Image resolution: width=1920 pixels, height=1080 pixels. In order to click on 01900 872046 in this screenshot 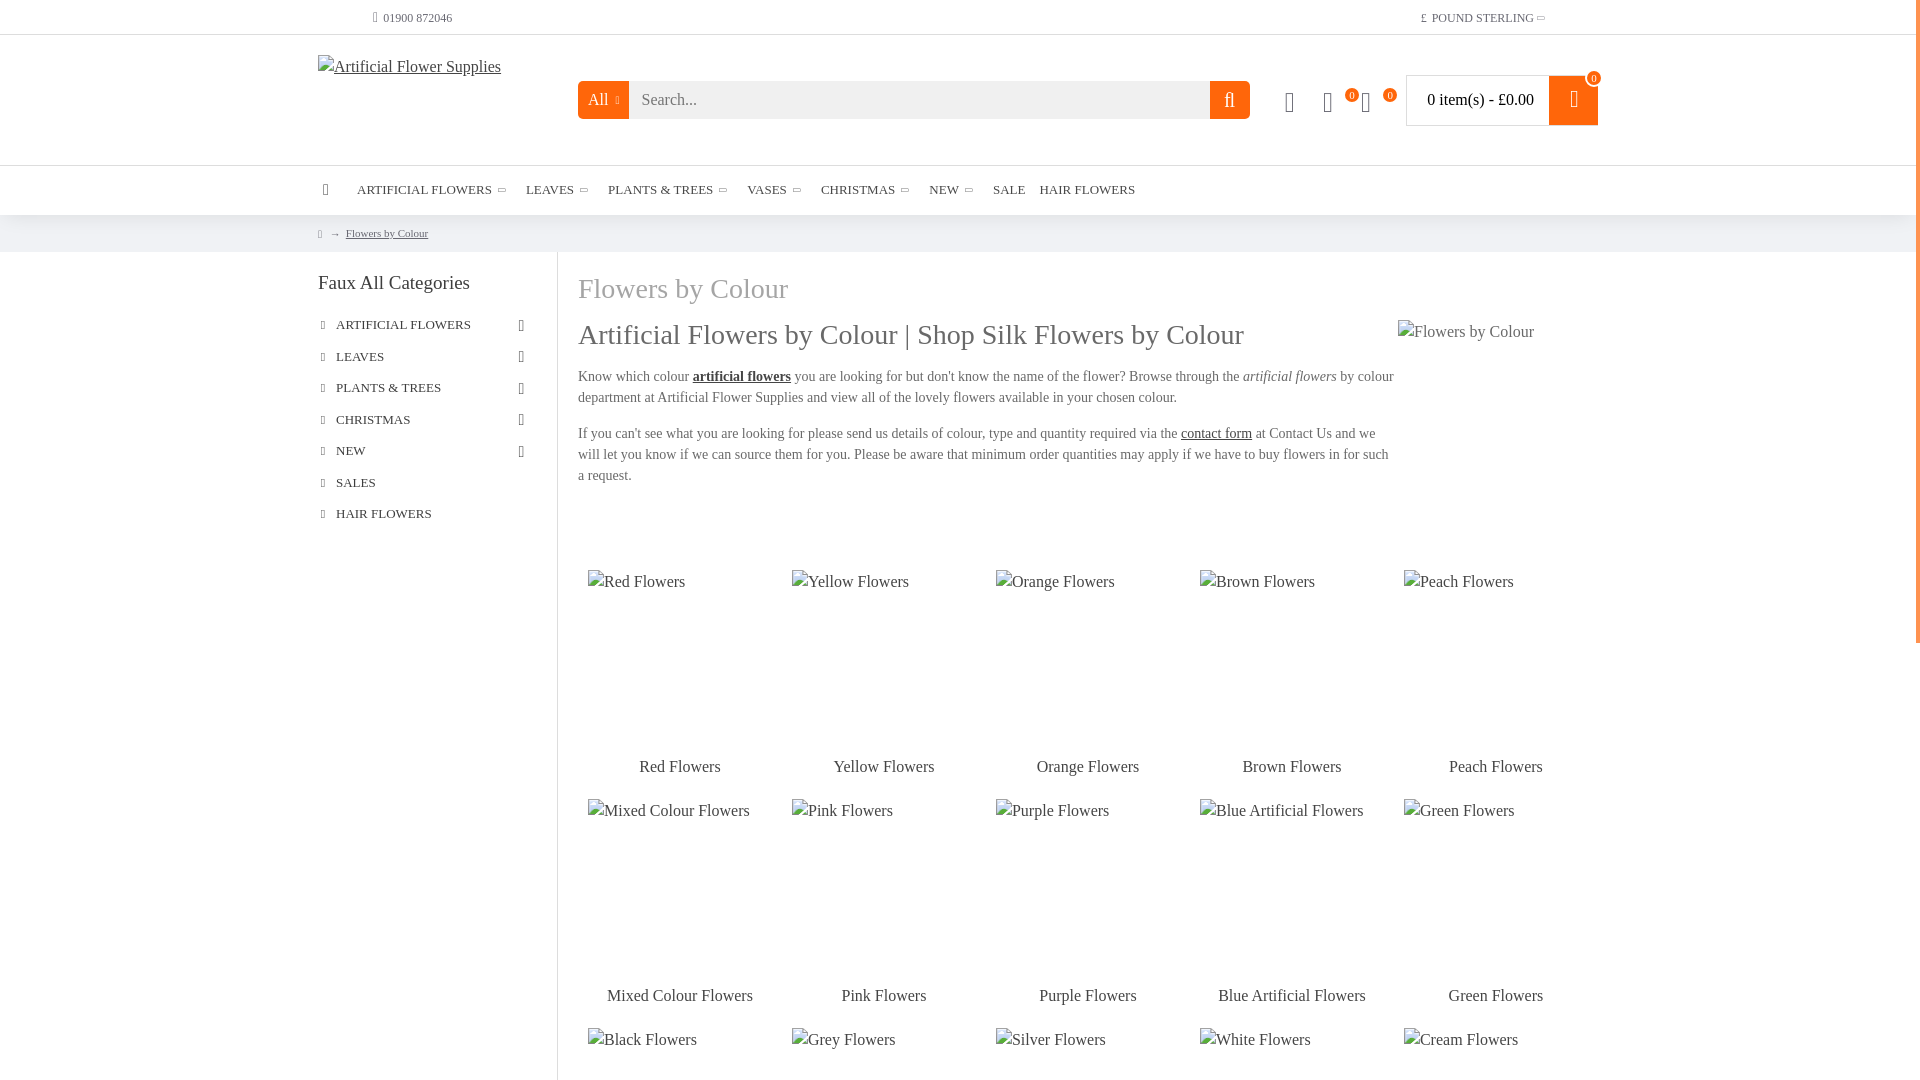, I will do `click(412, 17)`.